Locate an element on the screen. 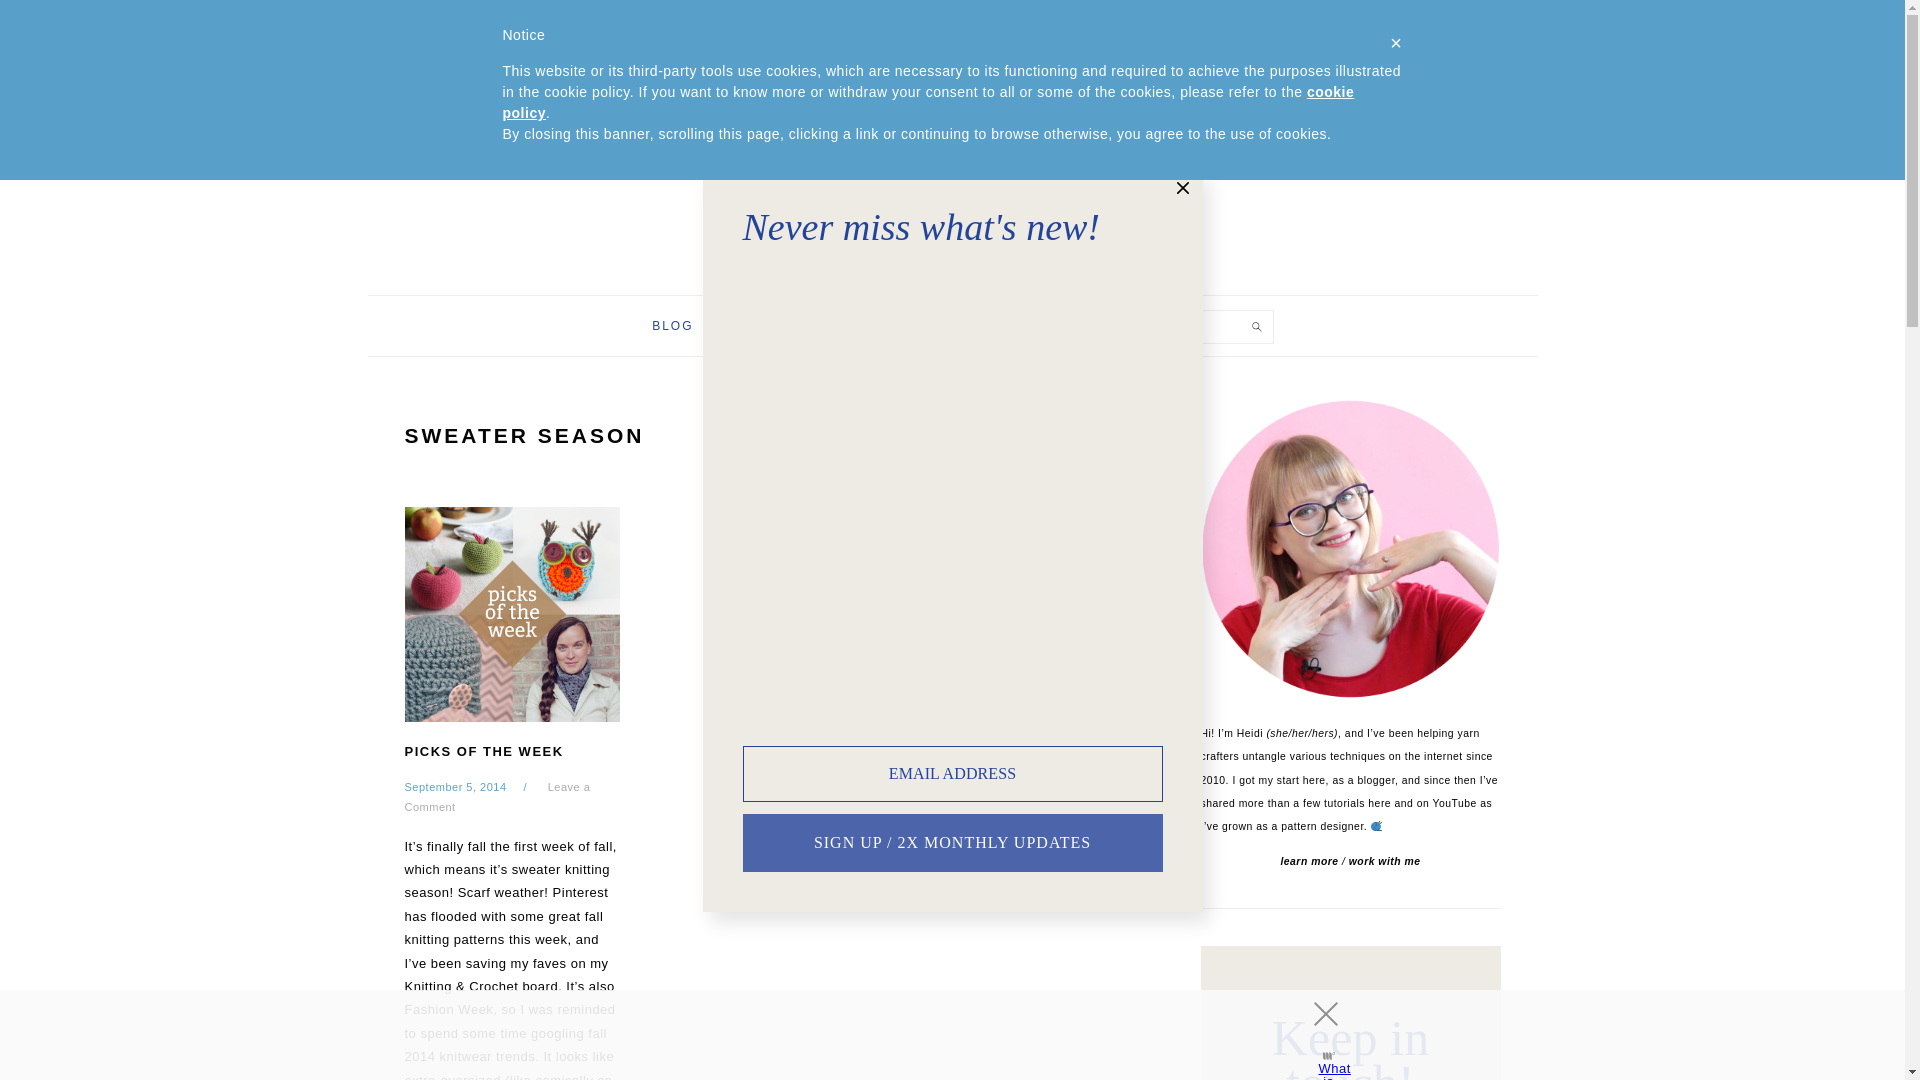 Image resolution: width=1920 pixels, height=1080 pixels. SHOP is located at coordinates (854, 326).